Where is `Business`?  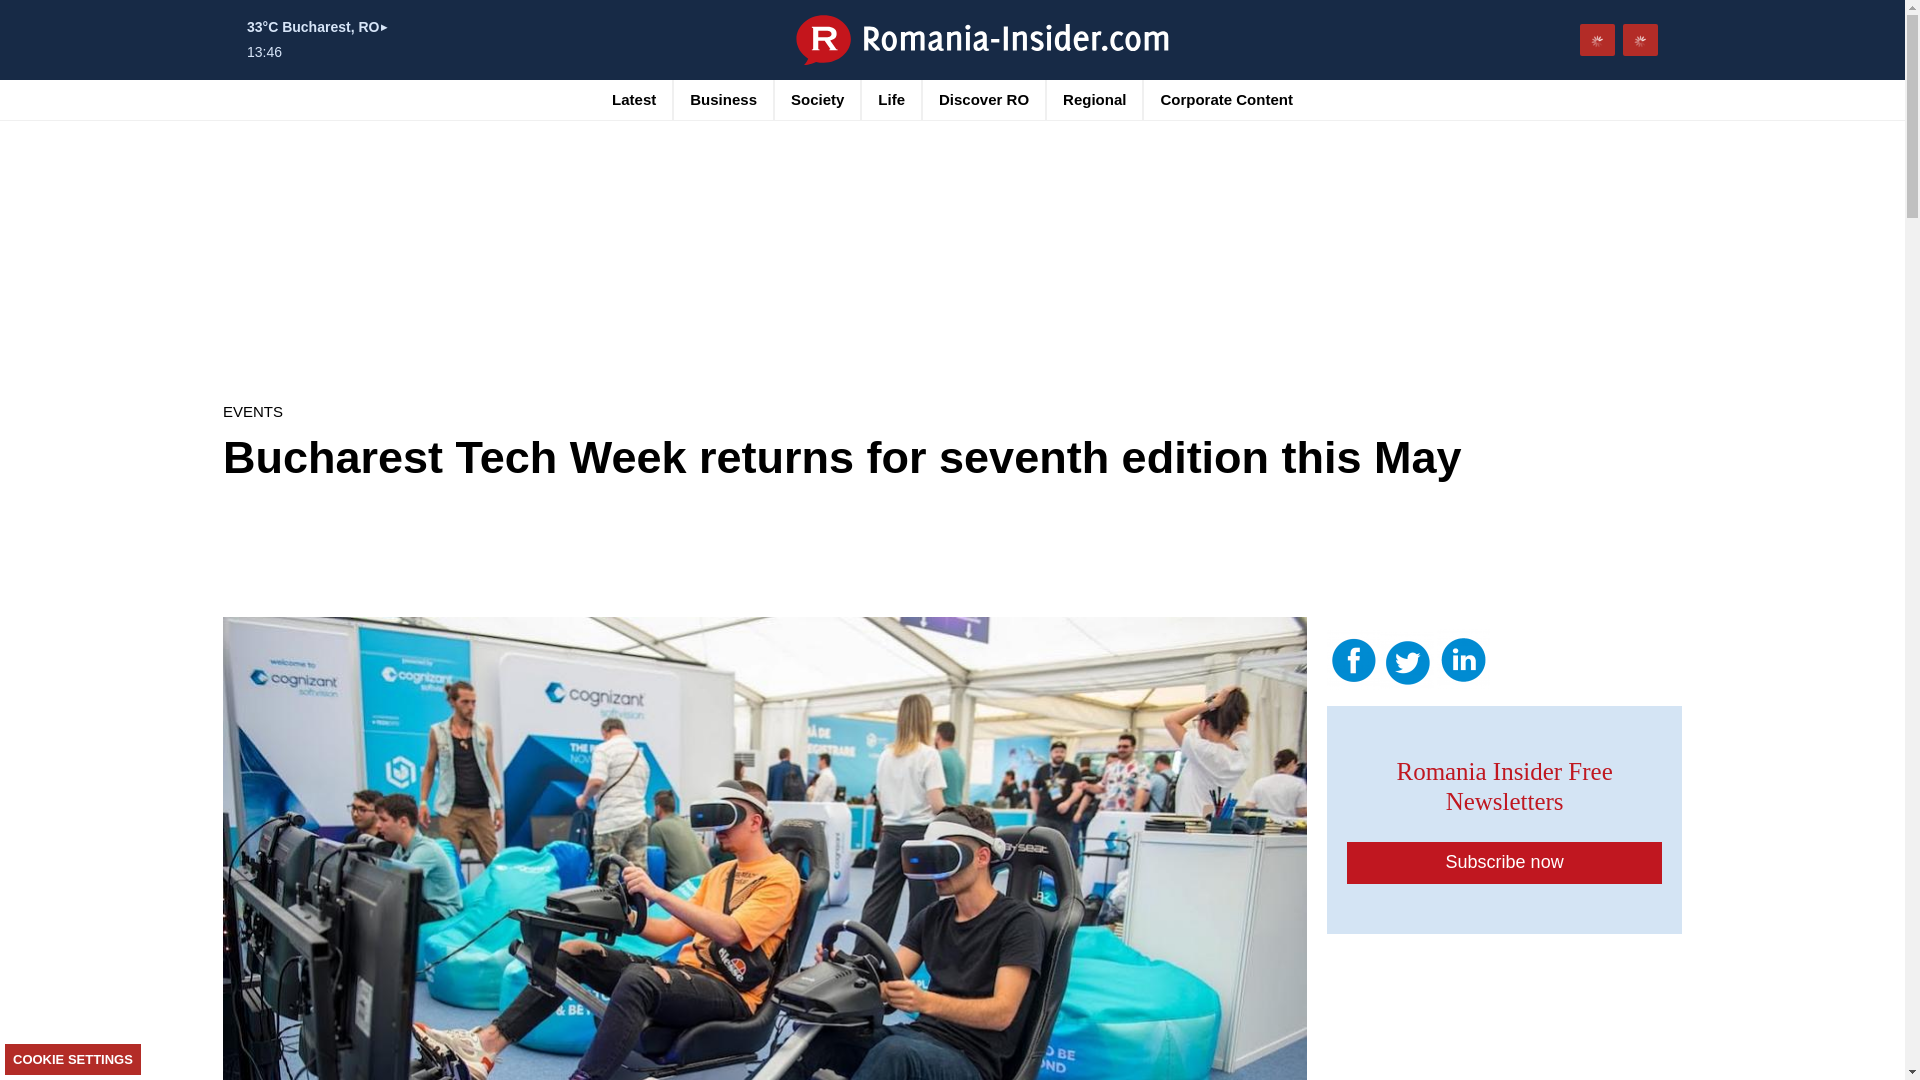 Business is located at coordinates (722, 99).